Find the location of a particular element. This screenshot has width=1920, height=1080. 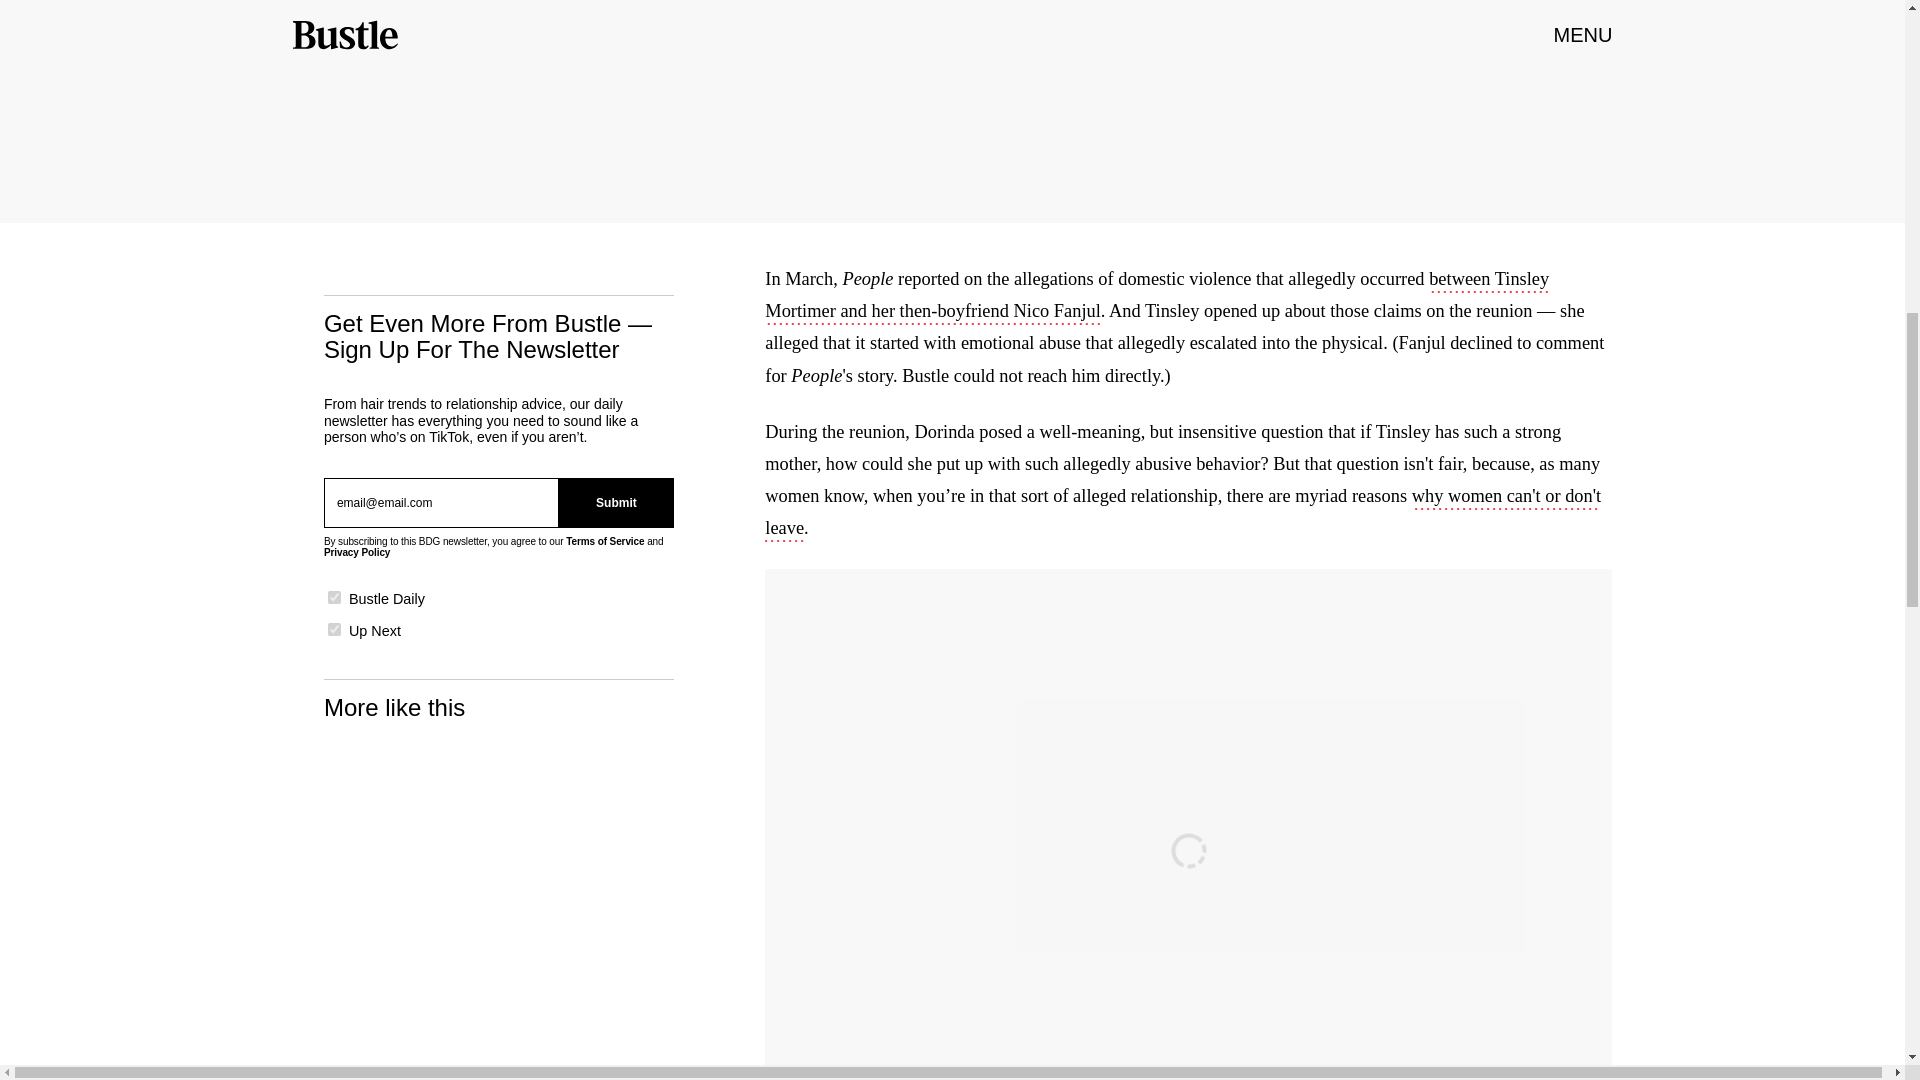

Privacy Policy is located at coordinates (356, 552).